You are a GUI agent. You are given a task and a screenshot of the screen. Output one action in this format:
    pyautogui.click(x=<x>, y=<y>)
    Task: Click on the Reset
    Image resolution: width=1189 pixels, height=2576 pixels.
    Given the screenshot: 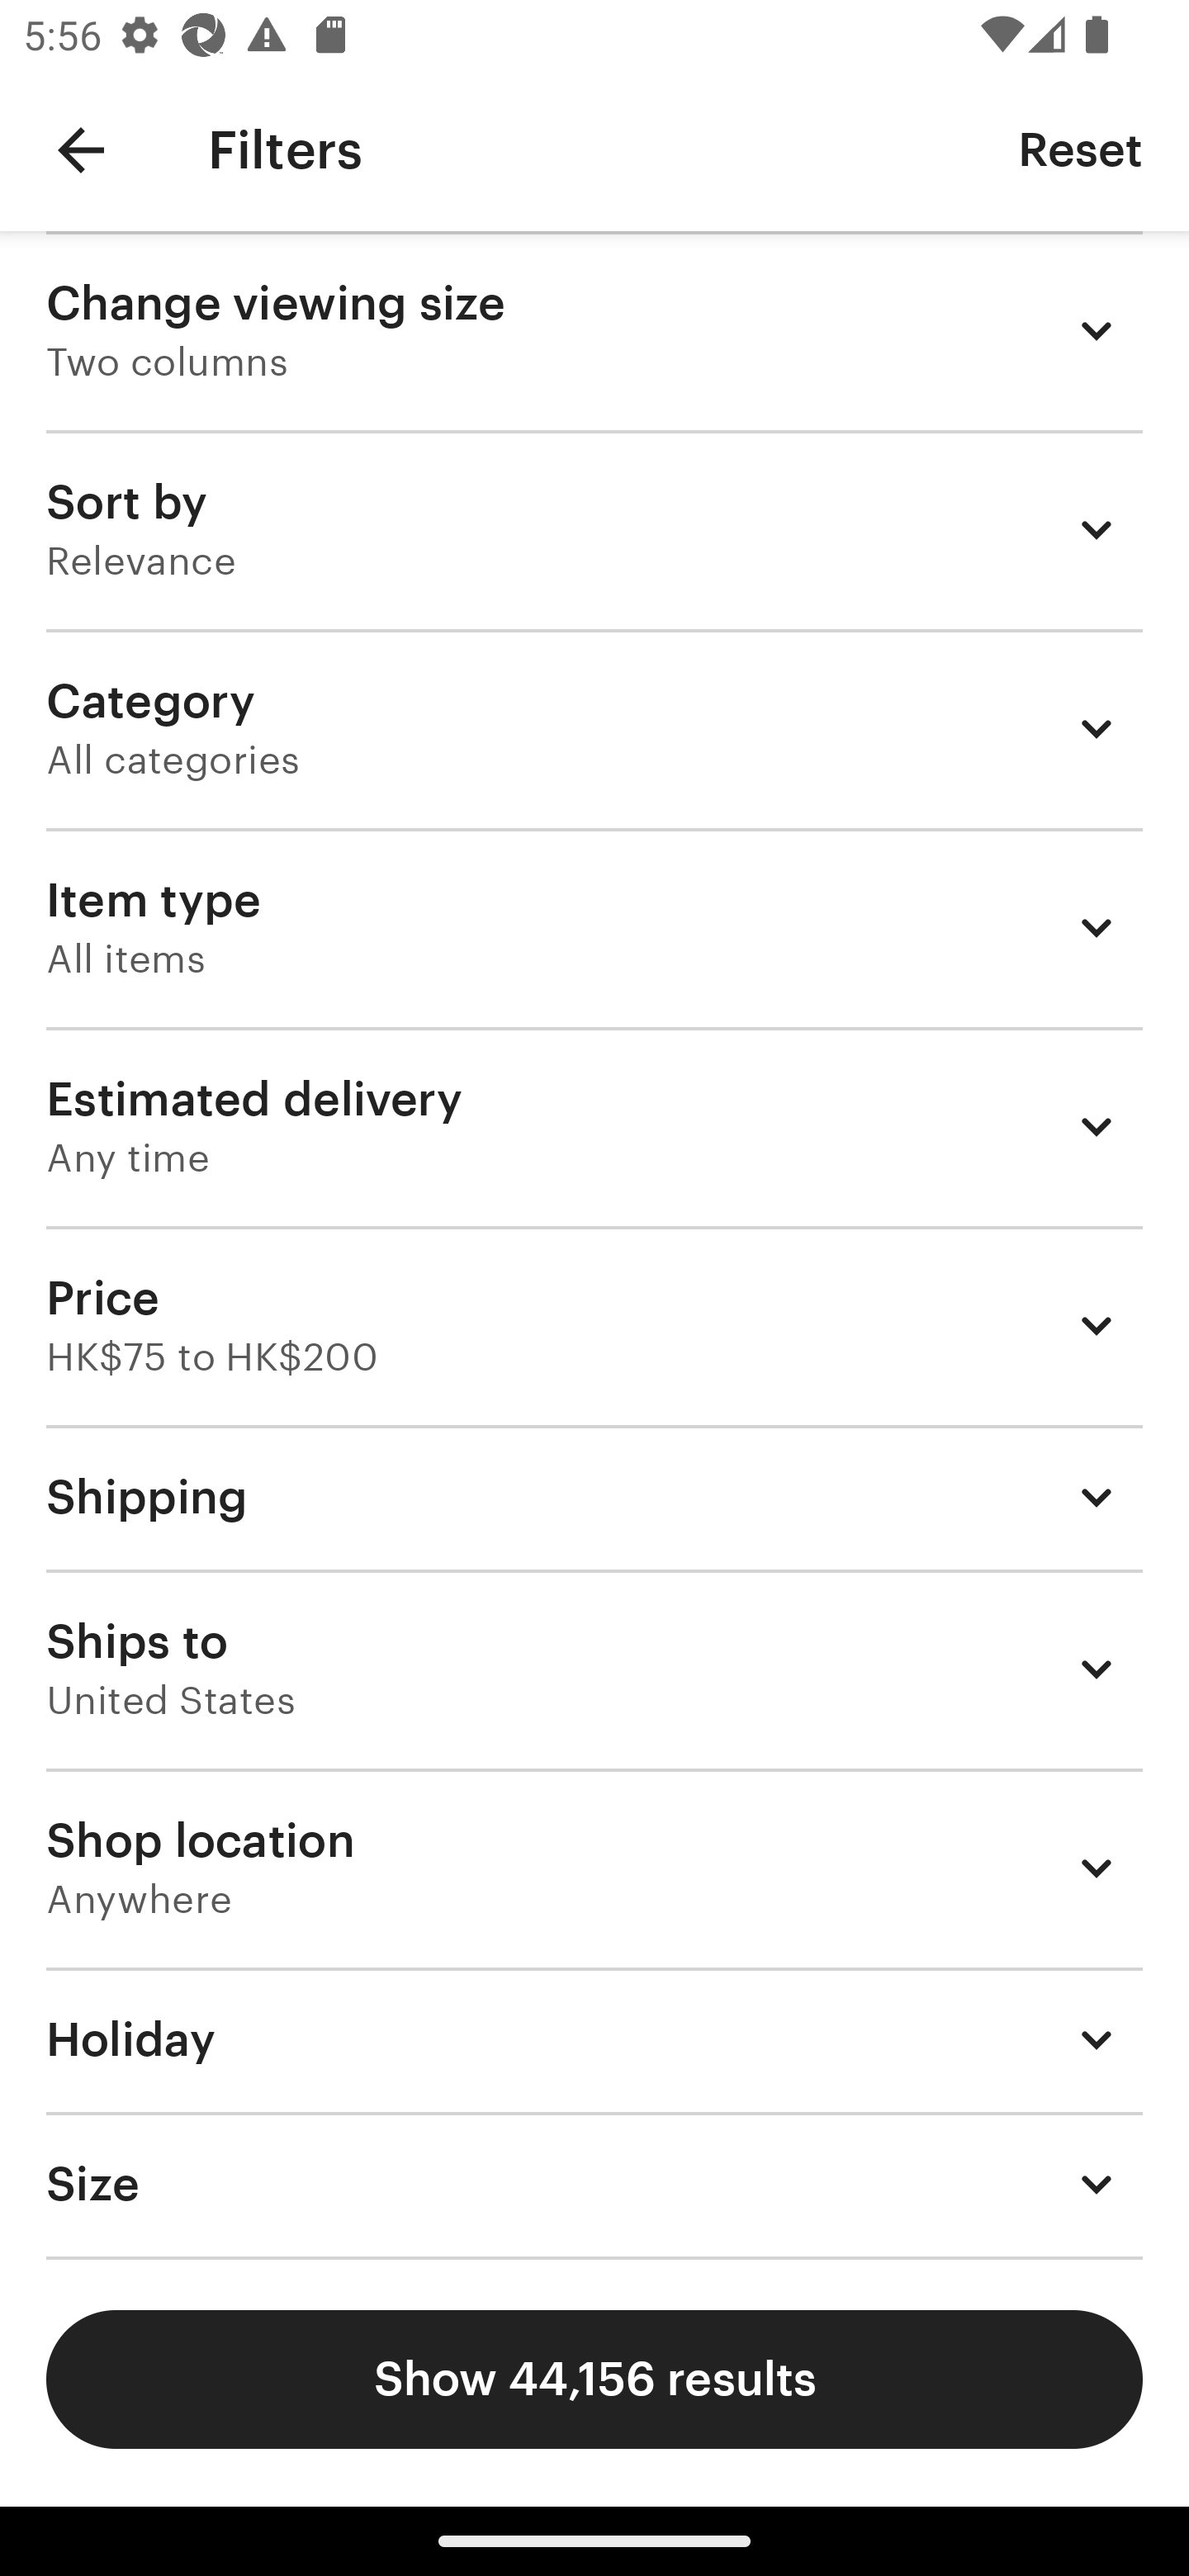 What is the action you would take?
    pyautogui.click(x=1080, y=149)
    